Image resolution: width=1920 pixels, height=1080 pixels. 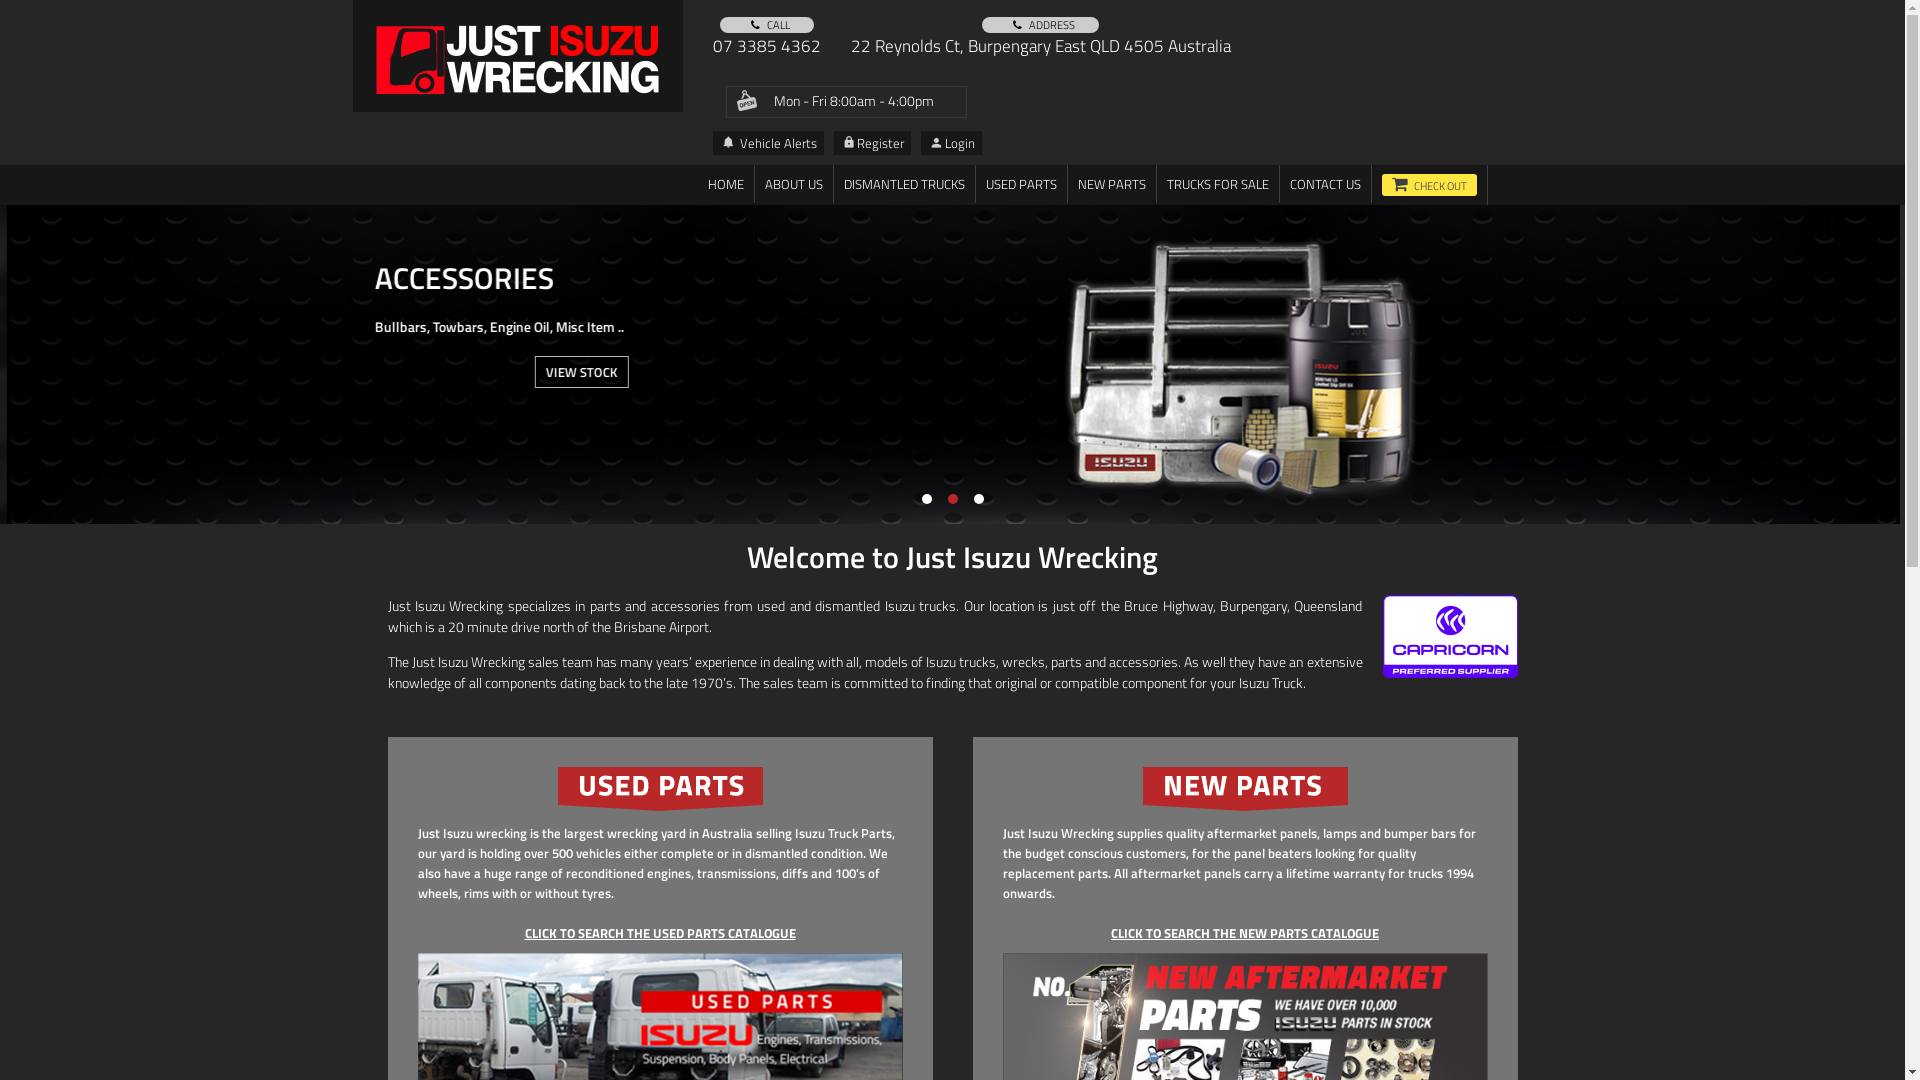 What do you see at coordinates (872, 143) in the screenshot?
I see `Register` at bounding box center [872, 143].